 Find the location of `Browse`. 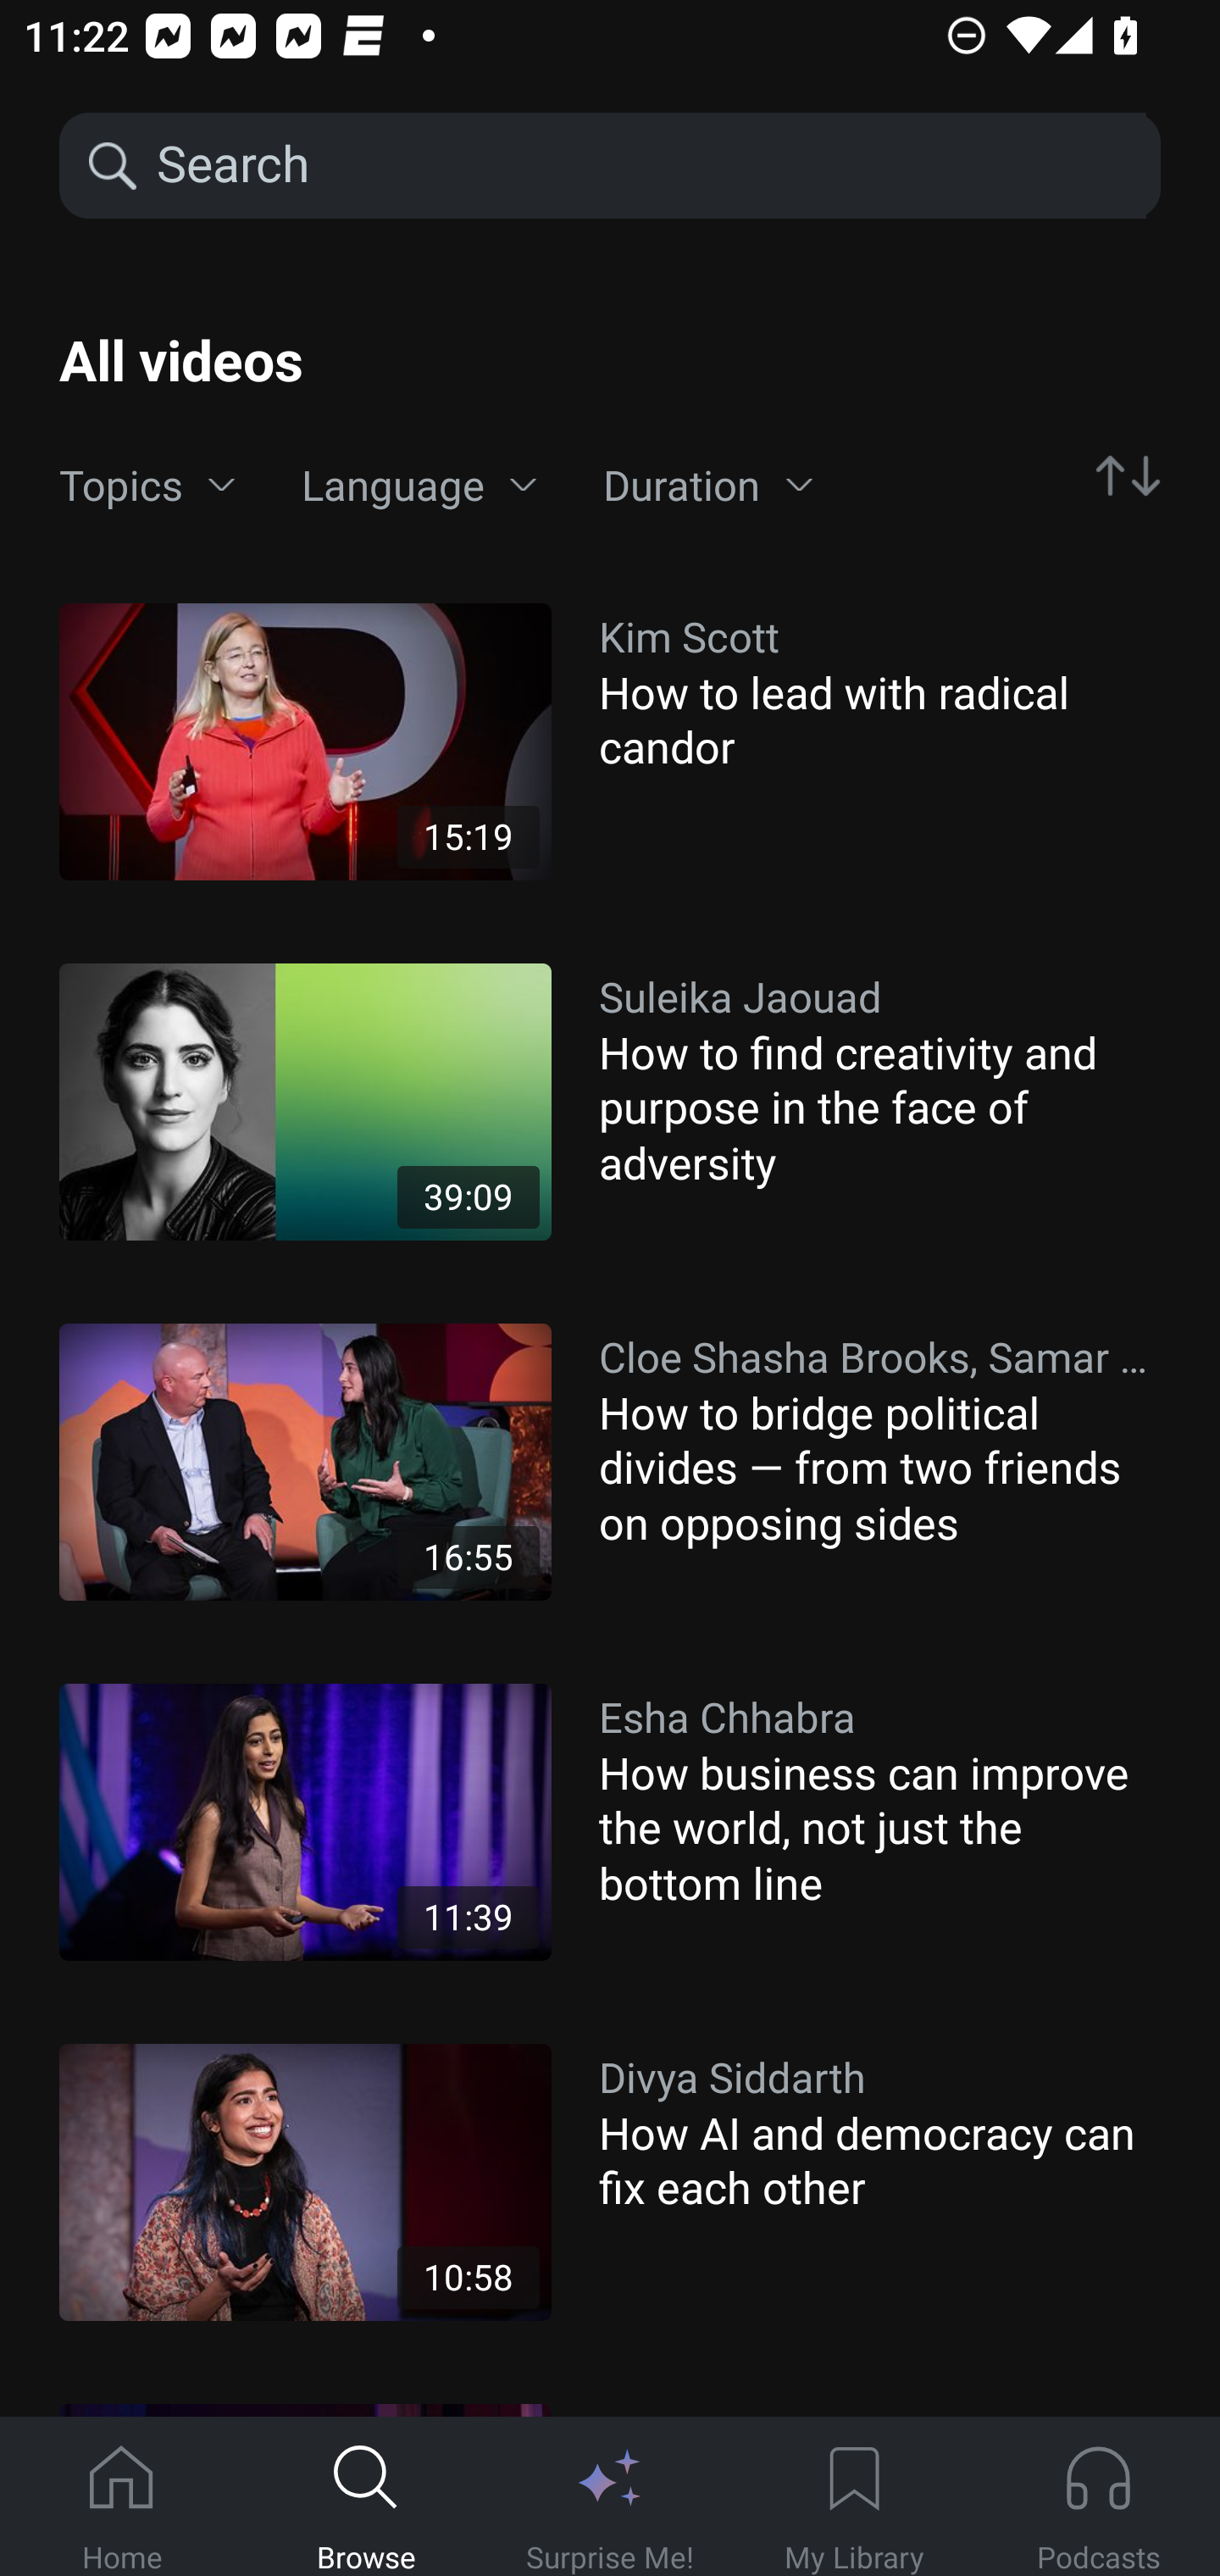

Browse is located at coordinates (366, 2497).